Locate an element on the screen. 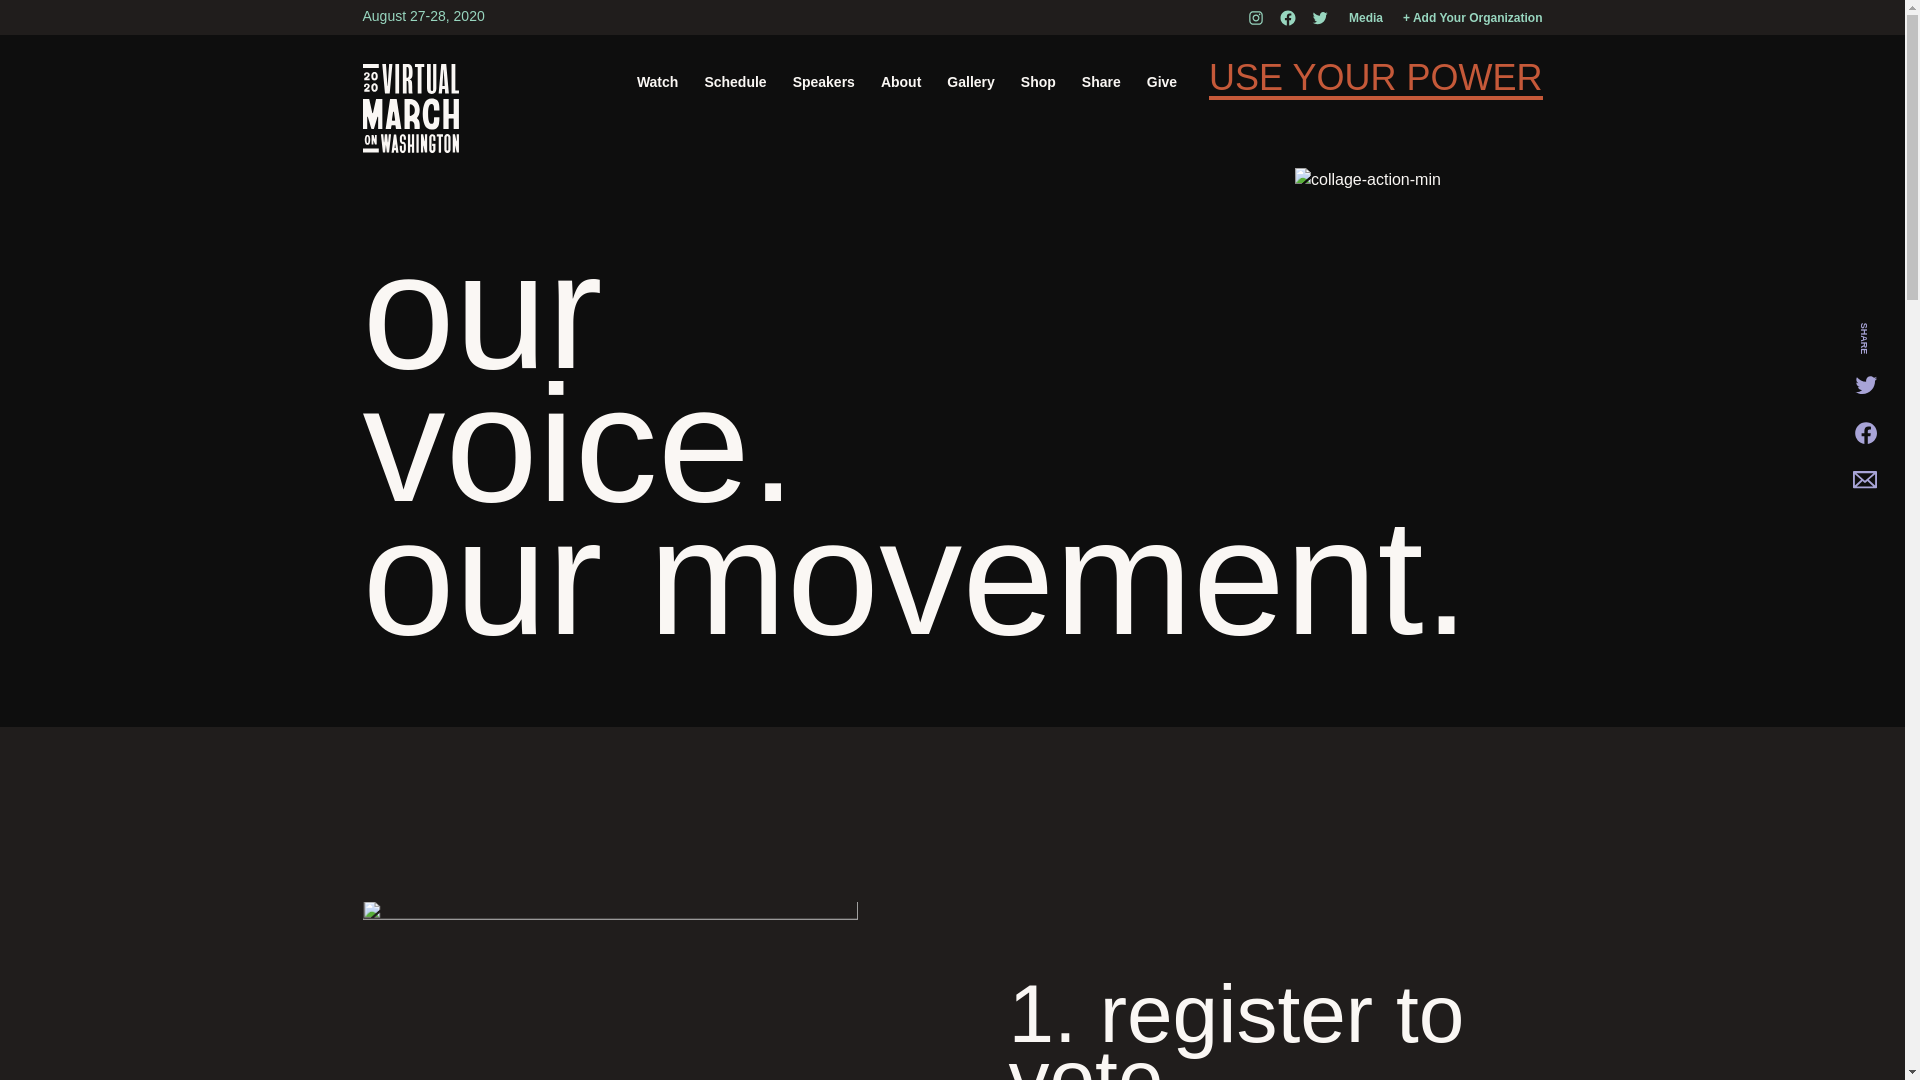 The height and width of the screenshot is (1080, 1920). USE YOUR POWER is located at coordinates (1376, 82).